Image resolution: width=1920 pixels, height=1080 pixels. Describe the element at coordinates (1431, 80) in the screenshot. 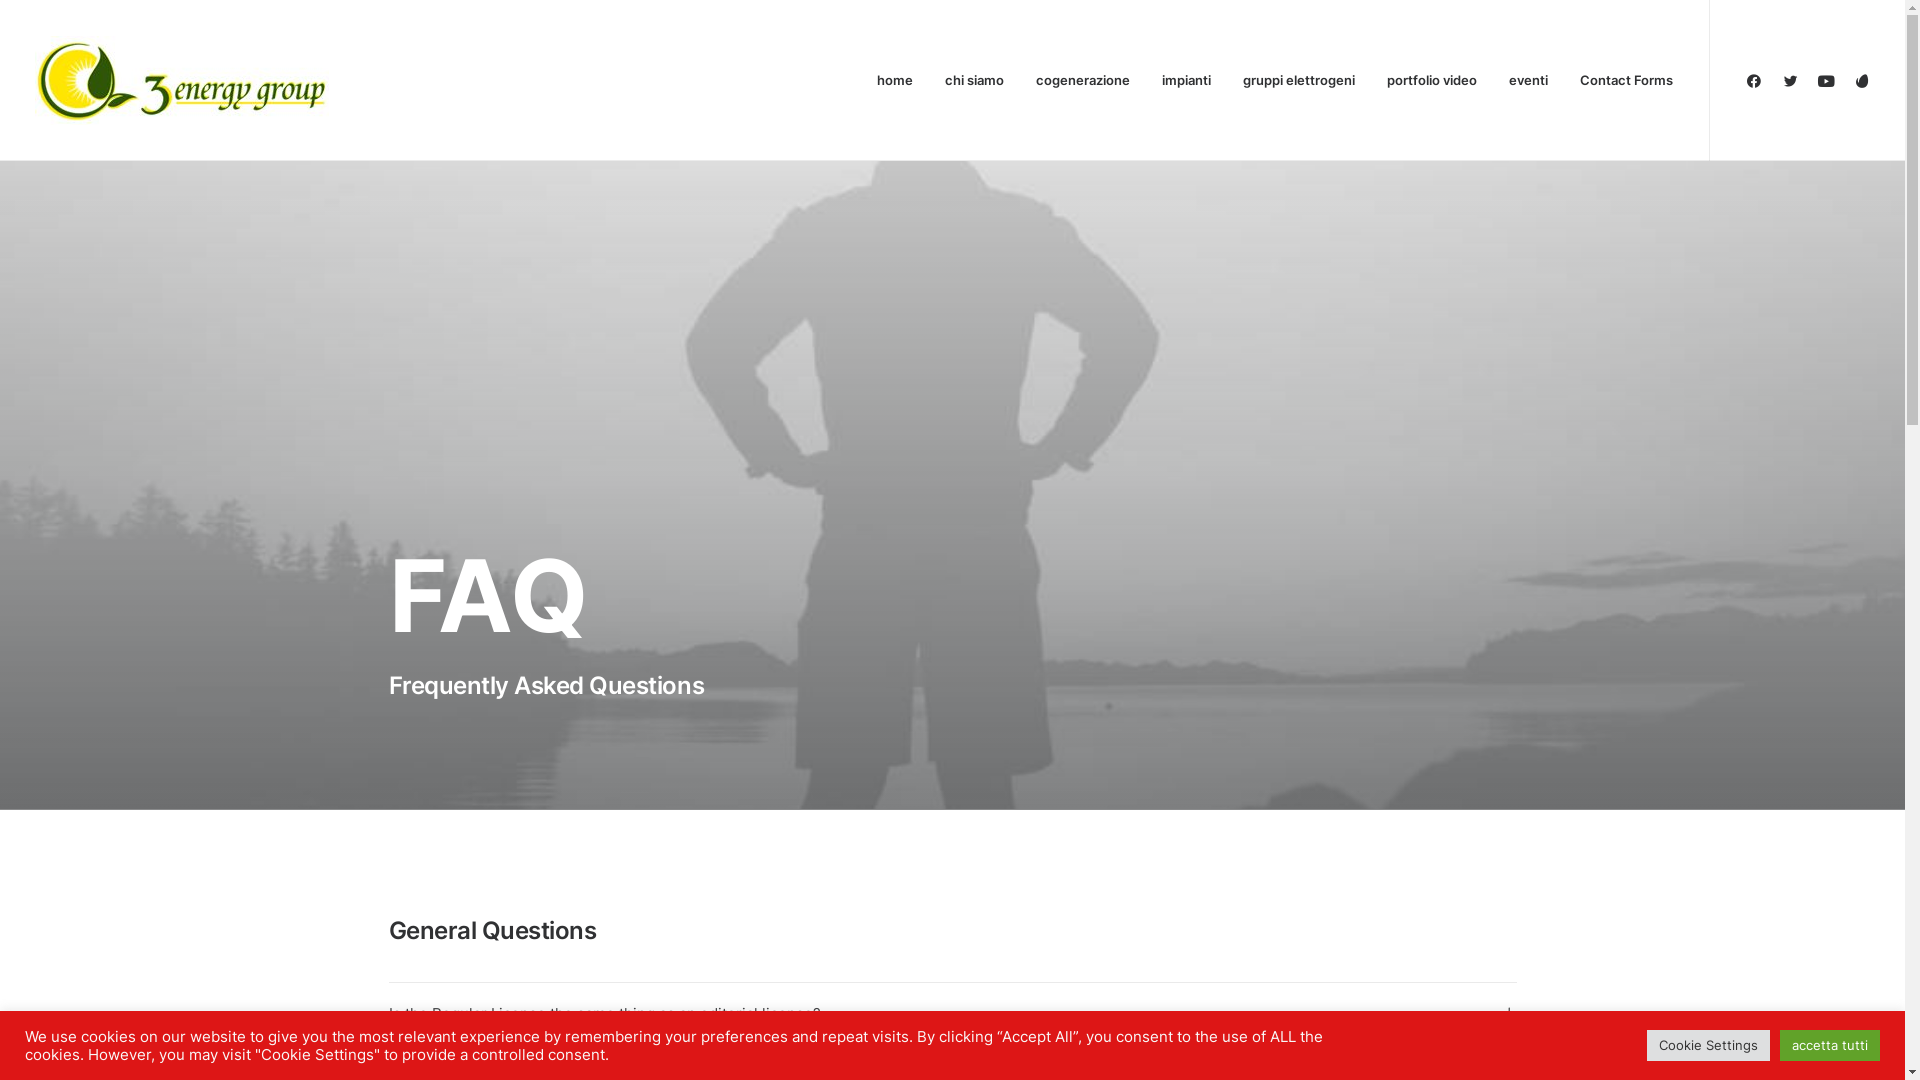

I see `portfolio video` at that location.